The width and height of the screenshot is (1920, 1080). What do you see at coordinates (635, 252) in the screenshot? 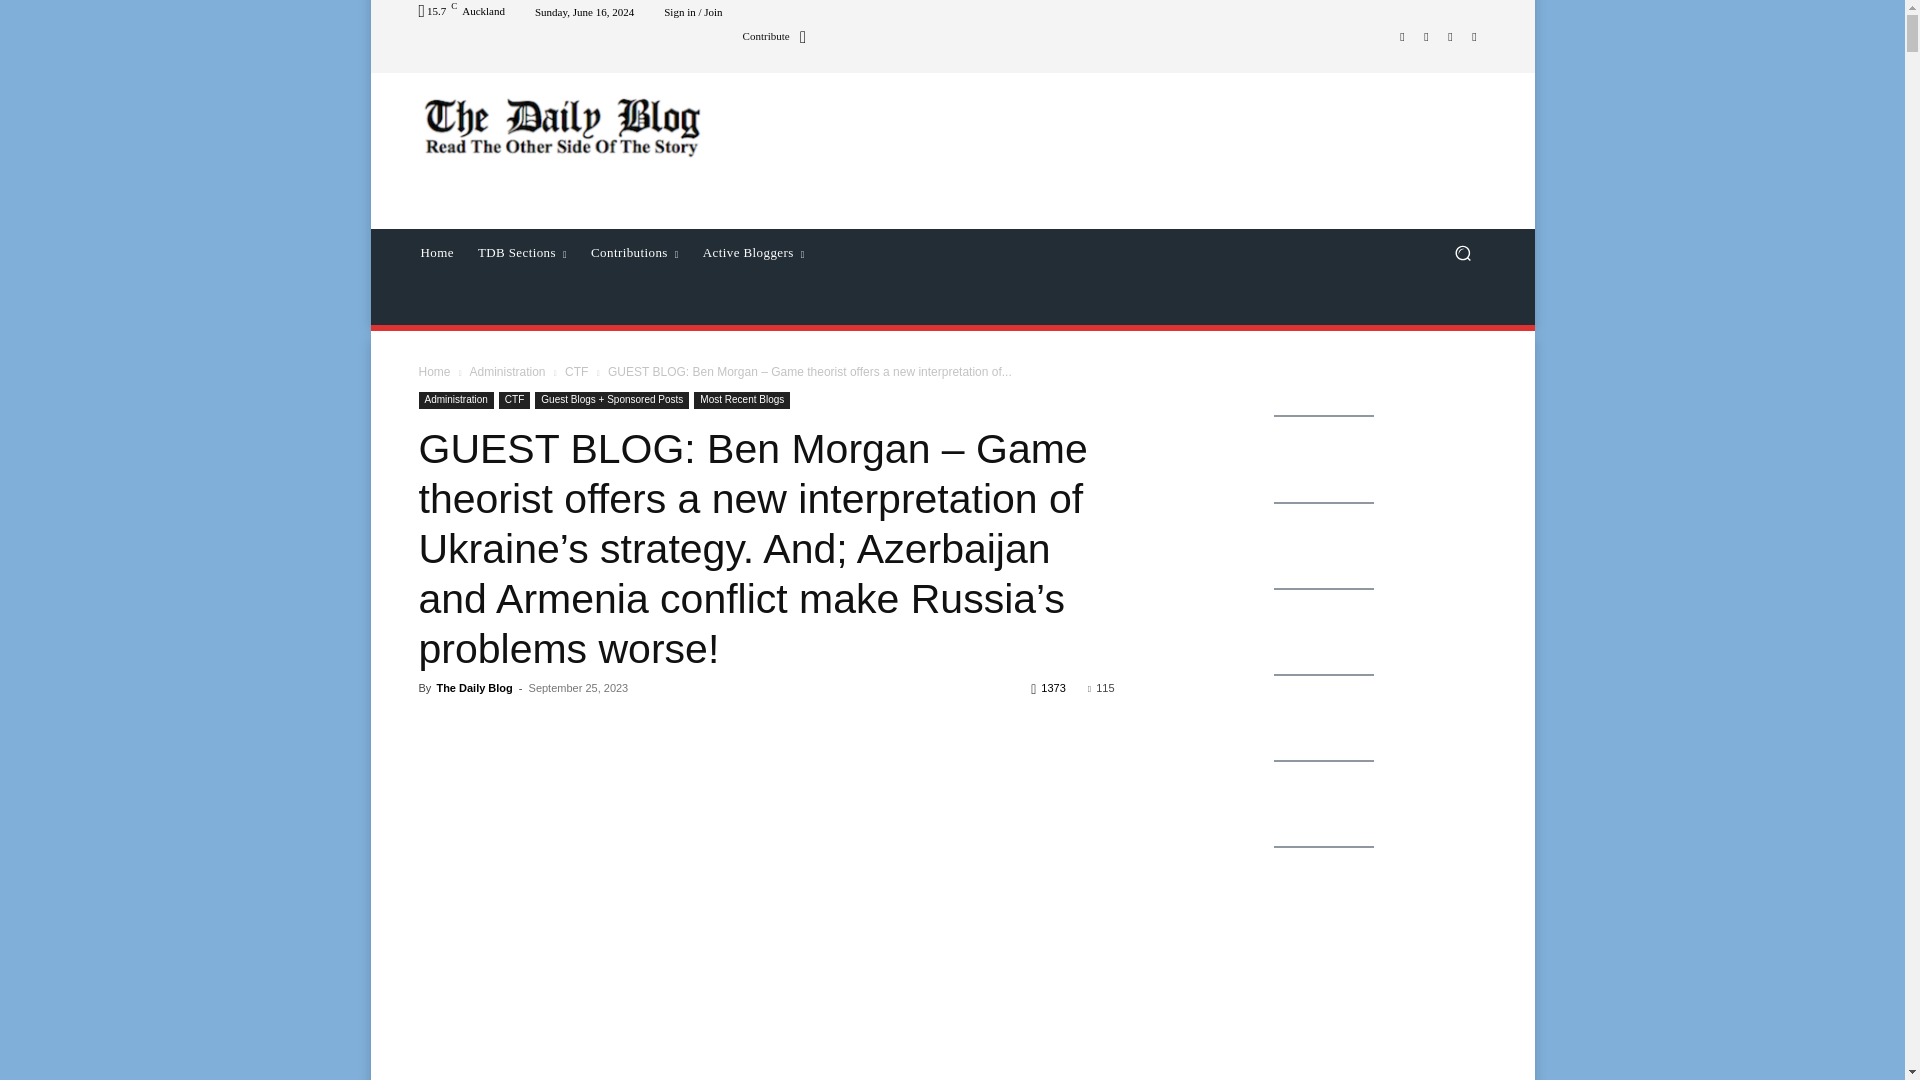
I see `Contributions` at bounding box center [635, 252].